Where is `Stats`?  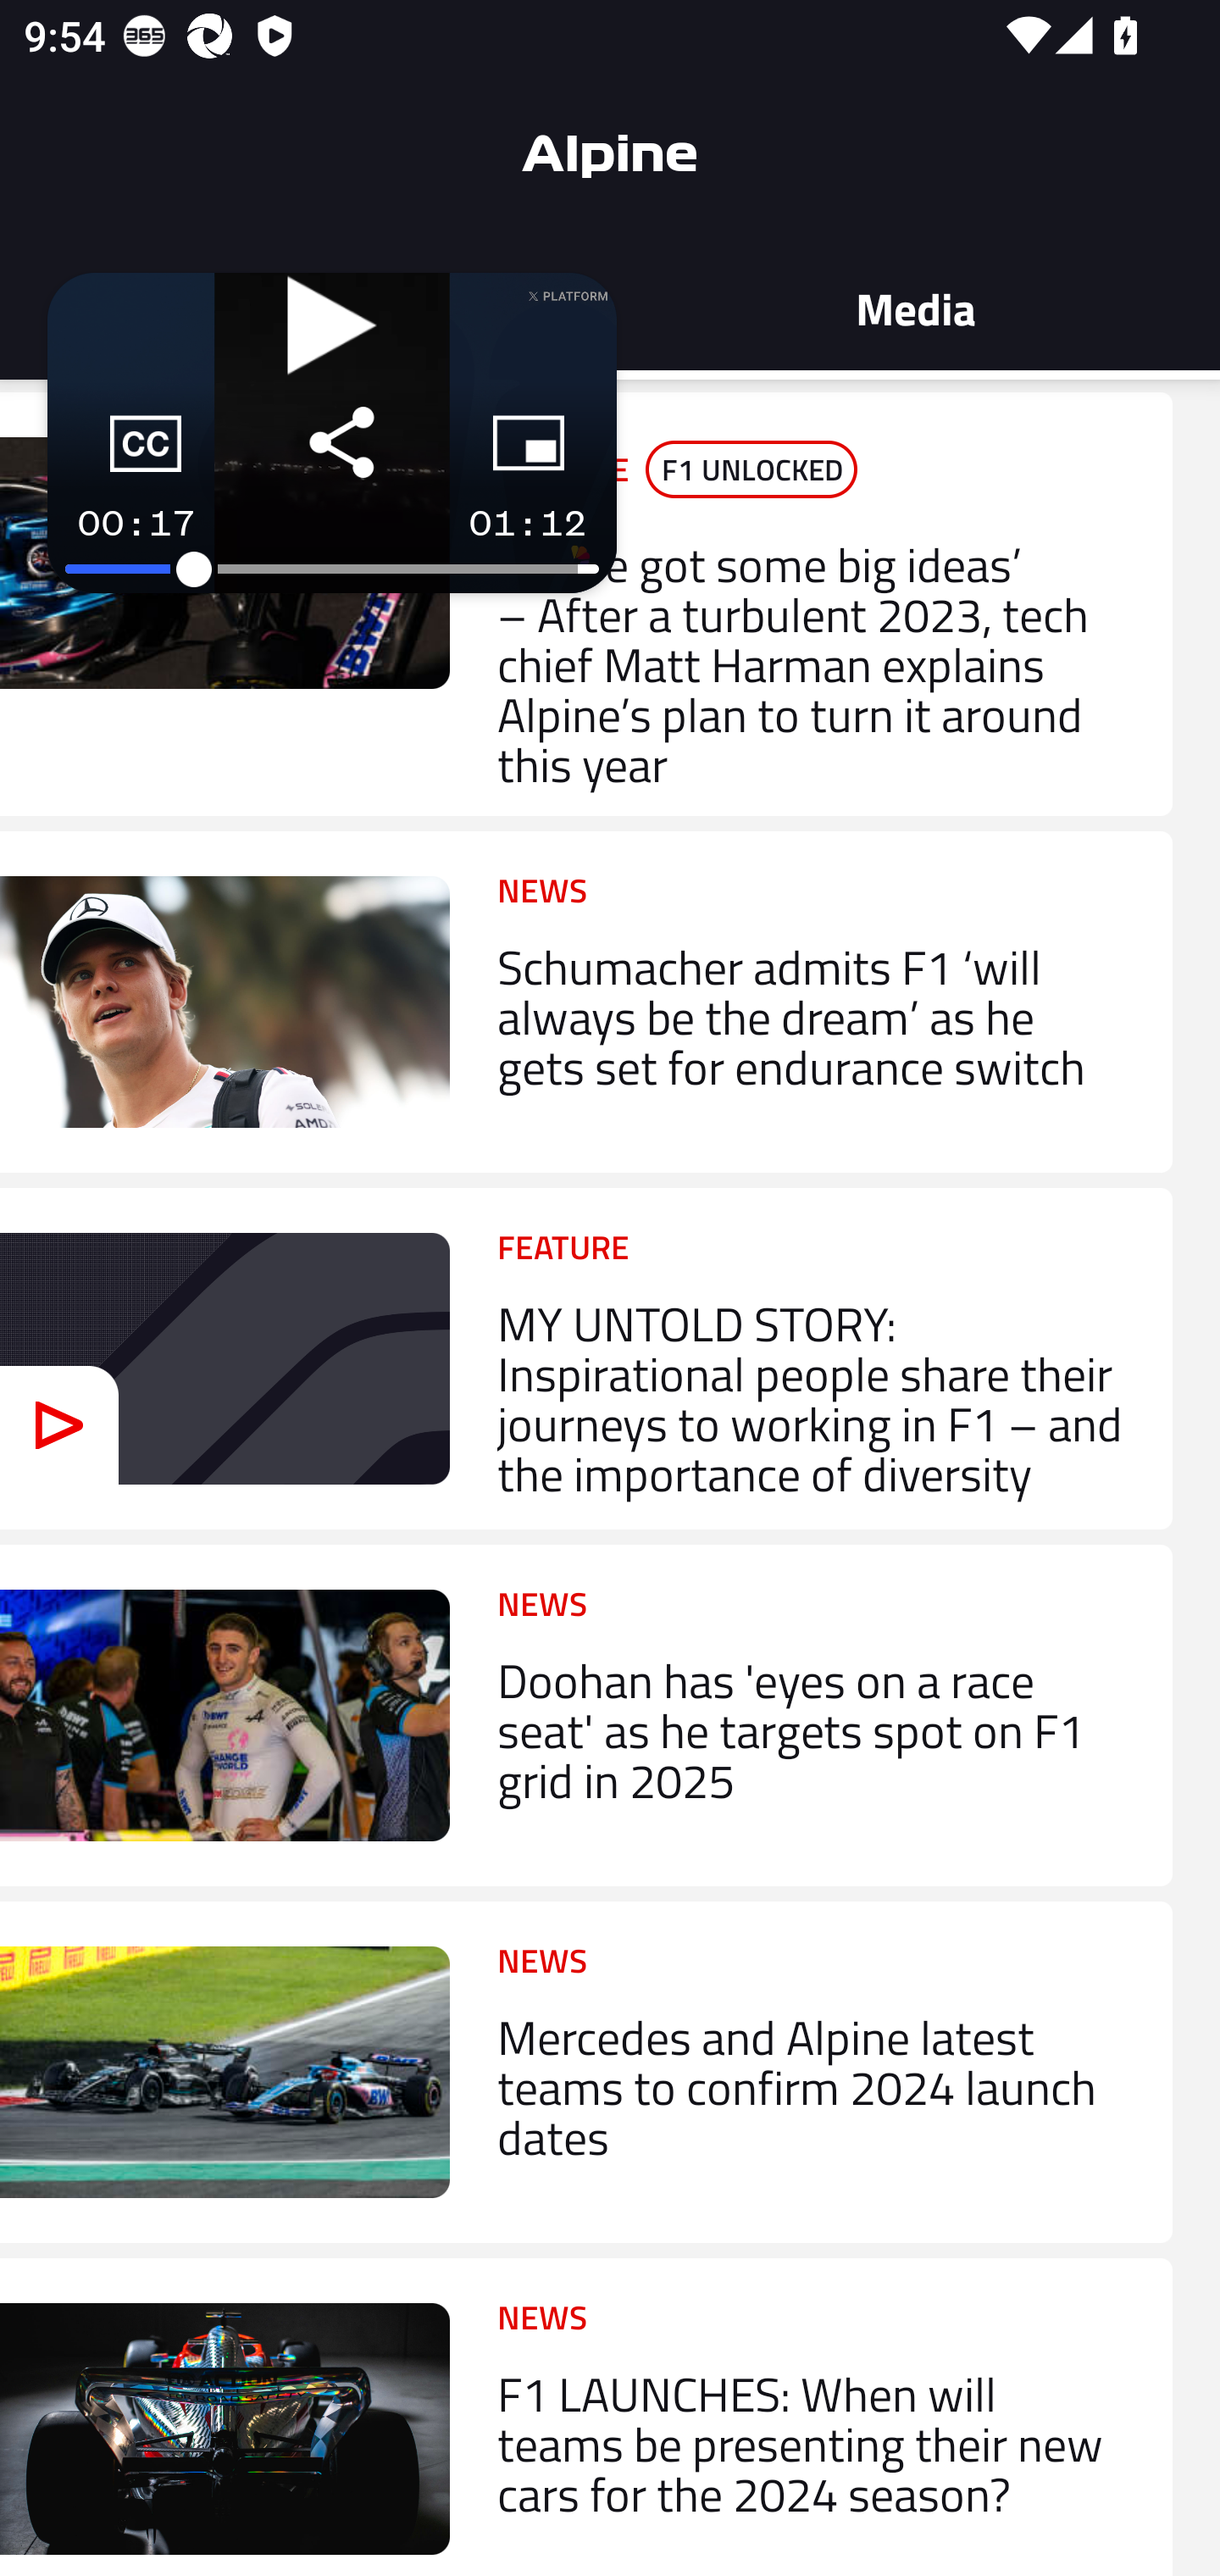
Stats is located at coordinates (305, 307).